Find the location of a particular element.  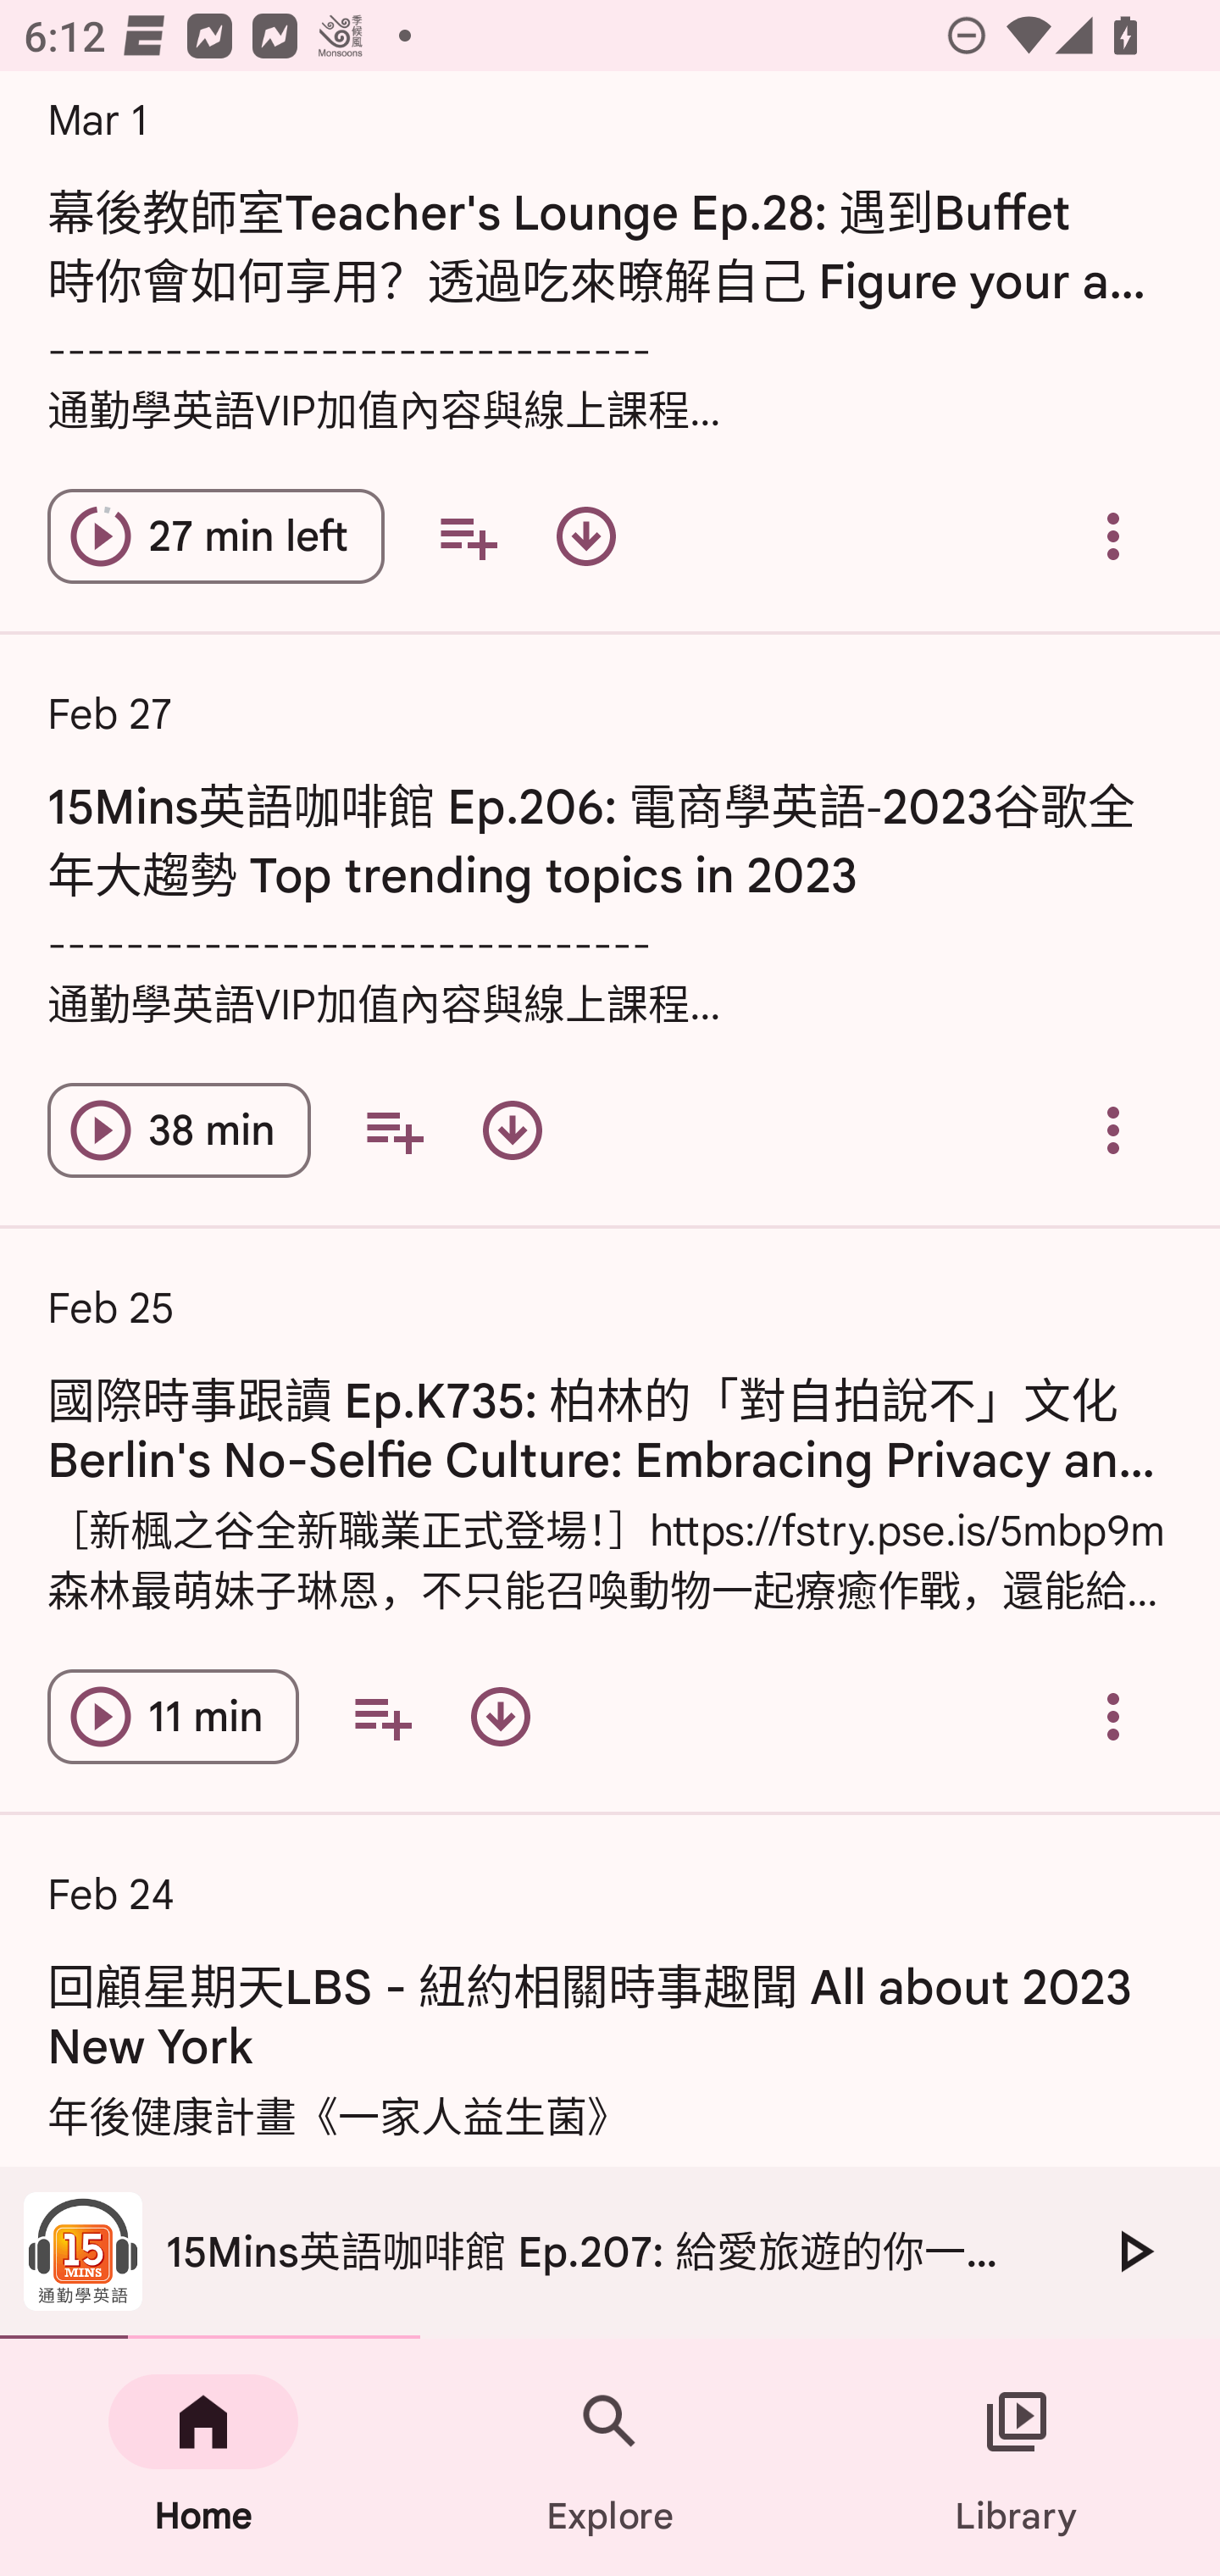

Overflow menu is located at coordinates (1113, 1129).